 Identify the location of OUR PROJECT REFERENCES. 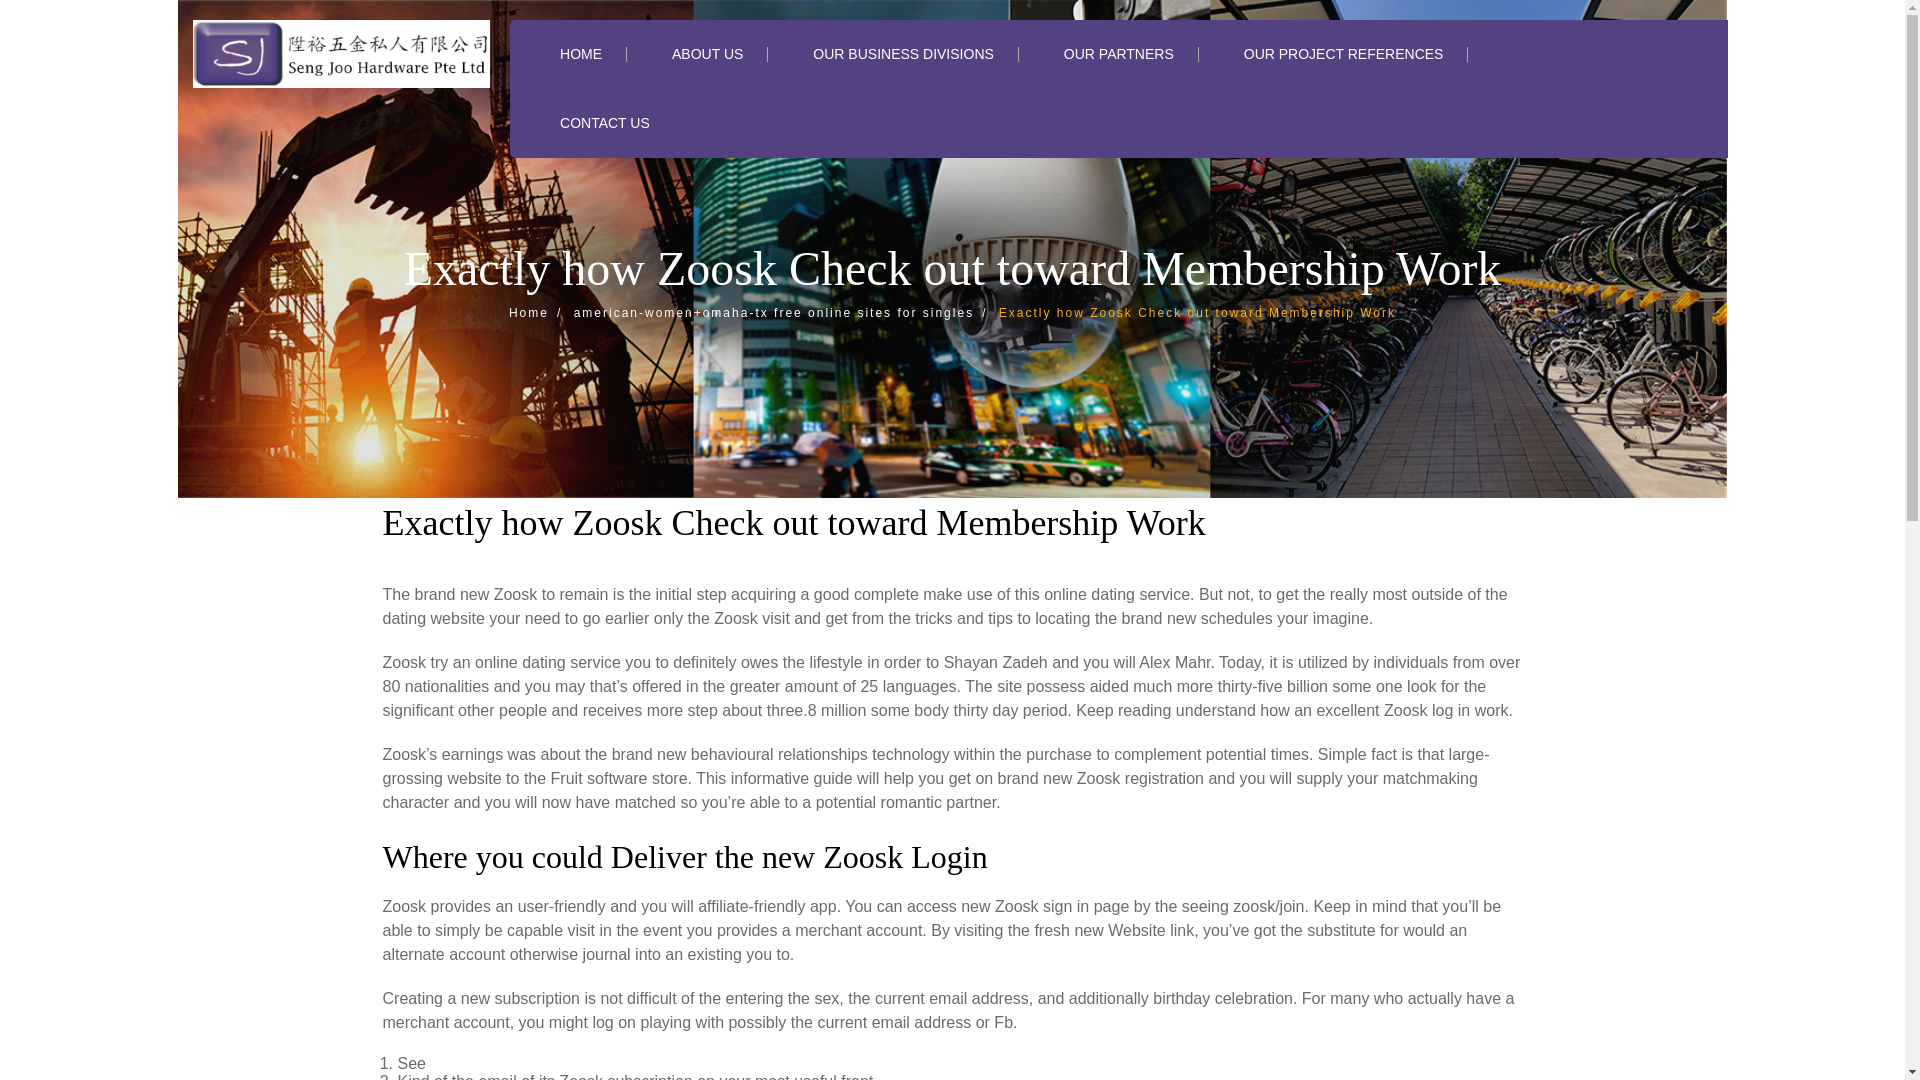
(1344, 54).